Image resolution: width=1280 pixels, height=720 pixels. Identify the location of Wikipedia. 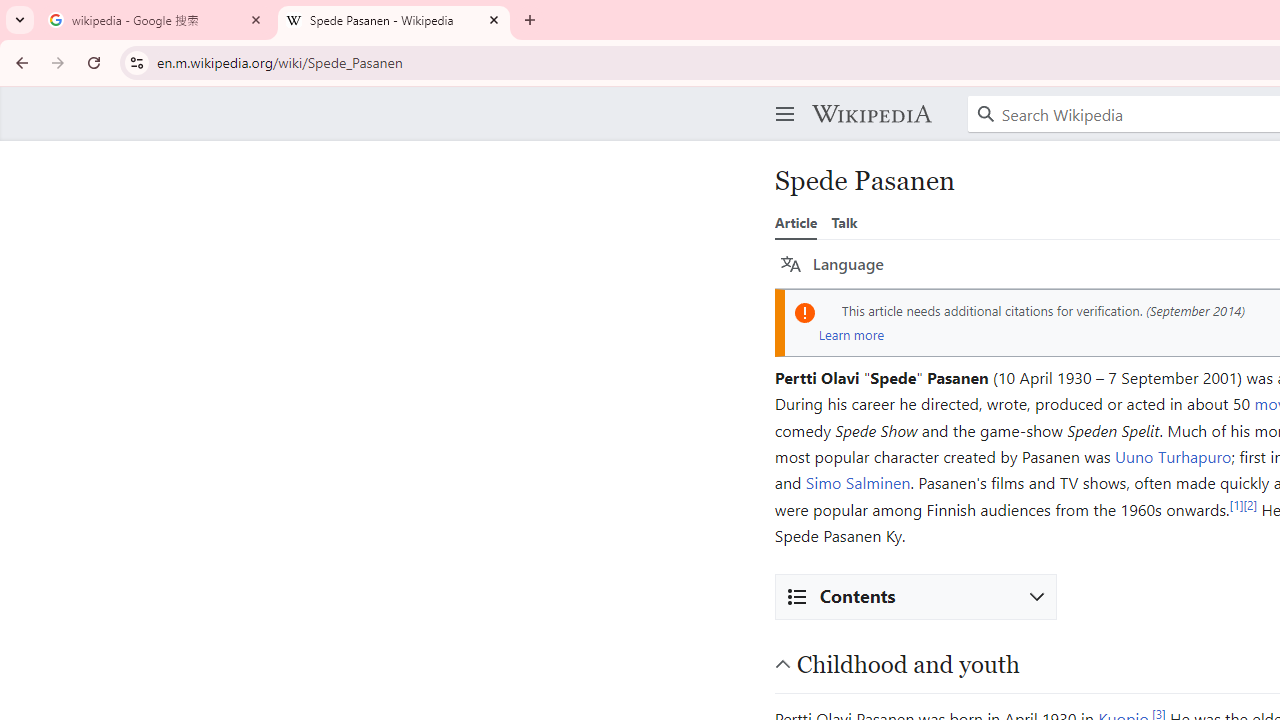
(871, 114).